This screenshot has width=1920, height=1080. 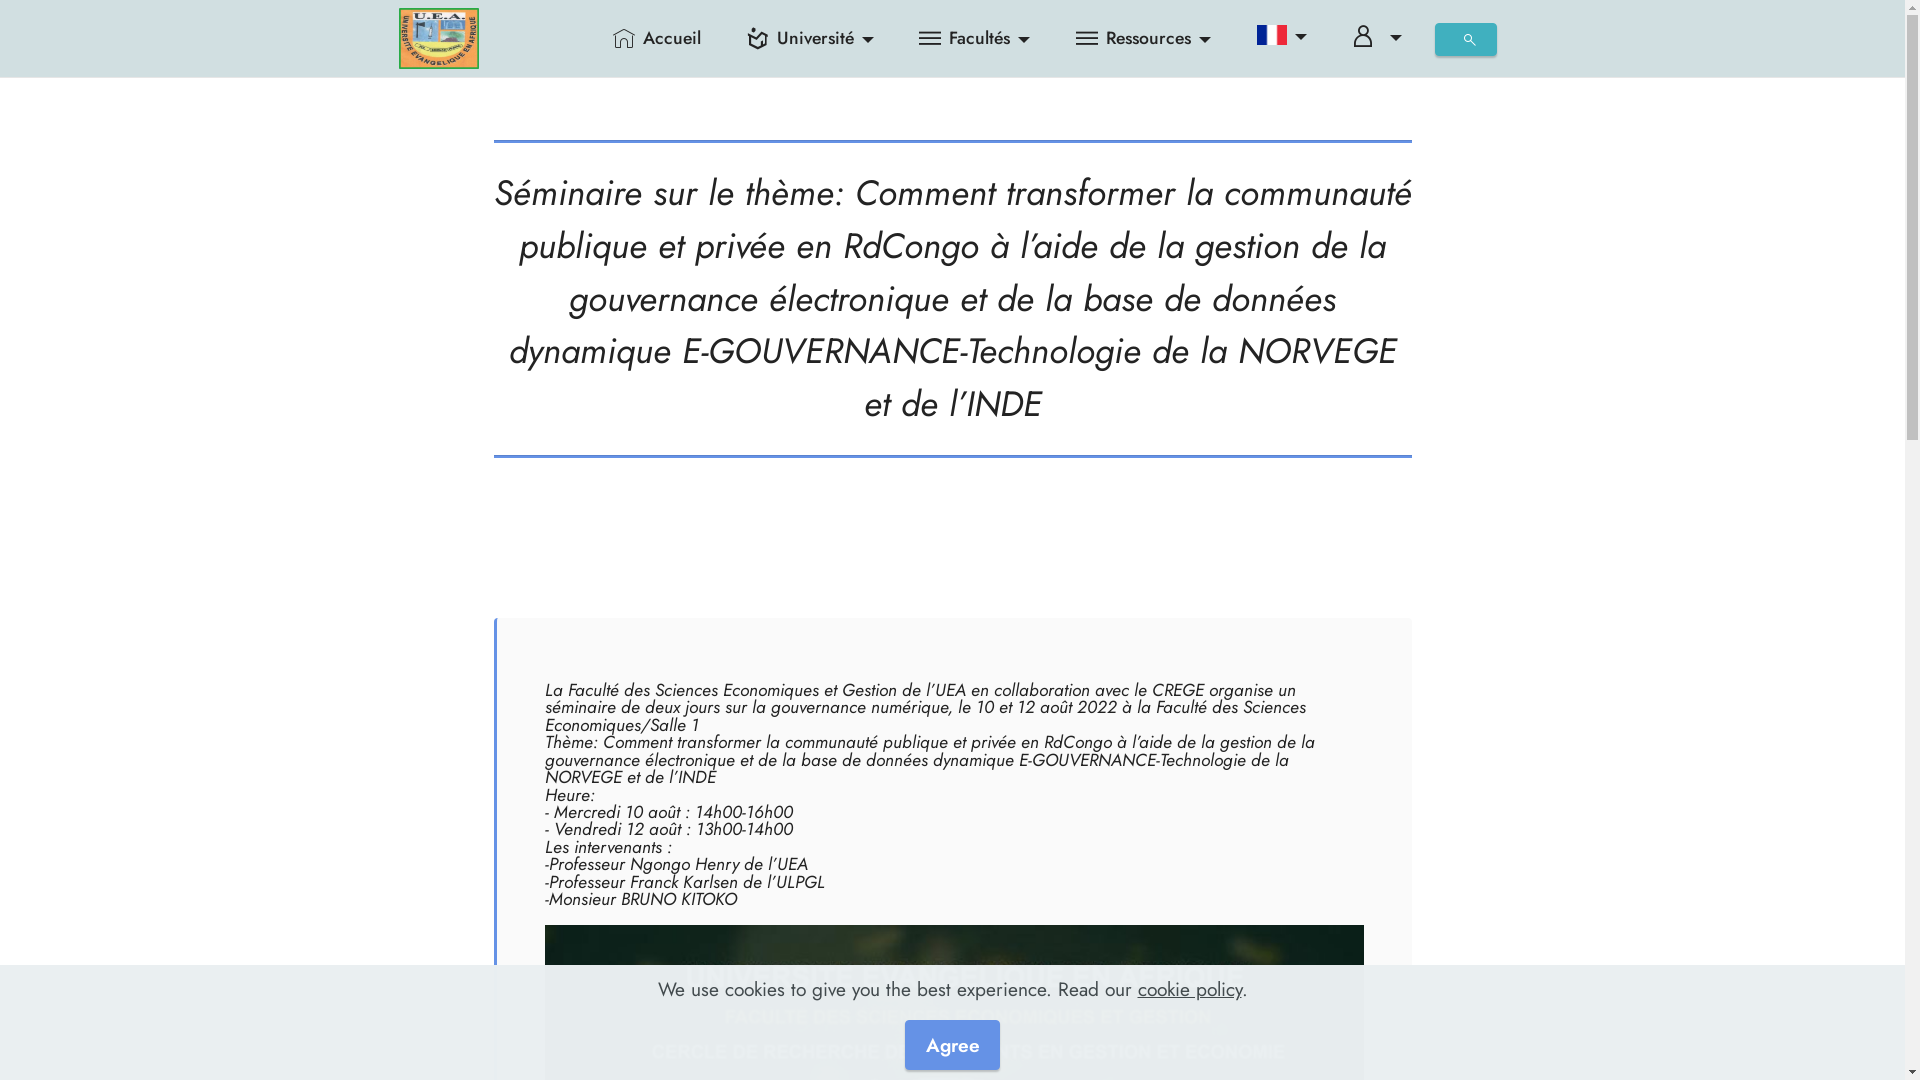 I want to click on cookie policy, so click(x=1190, y=989).